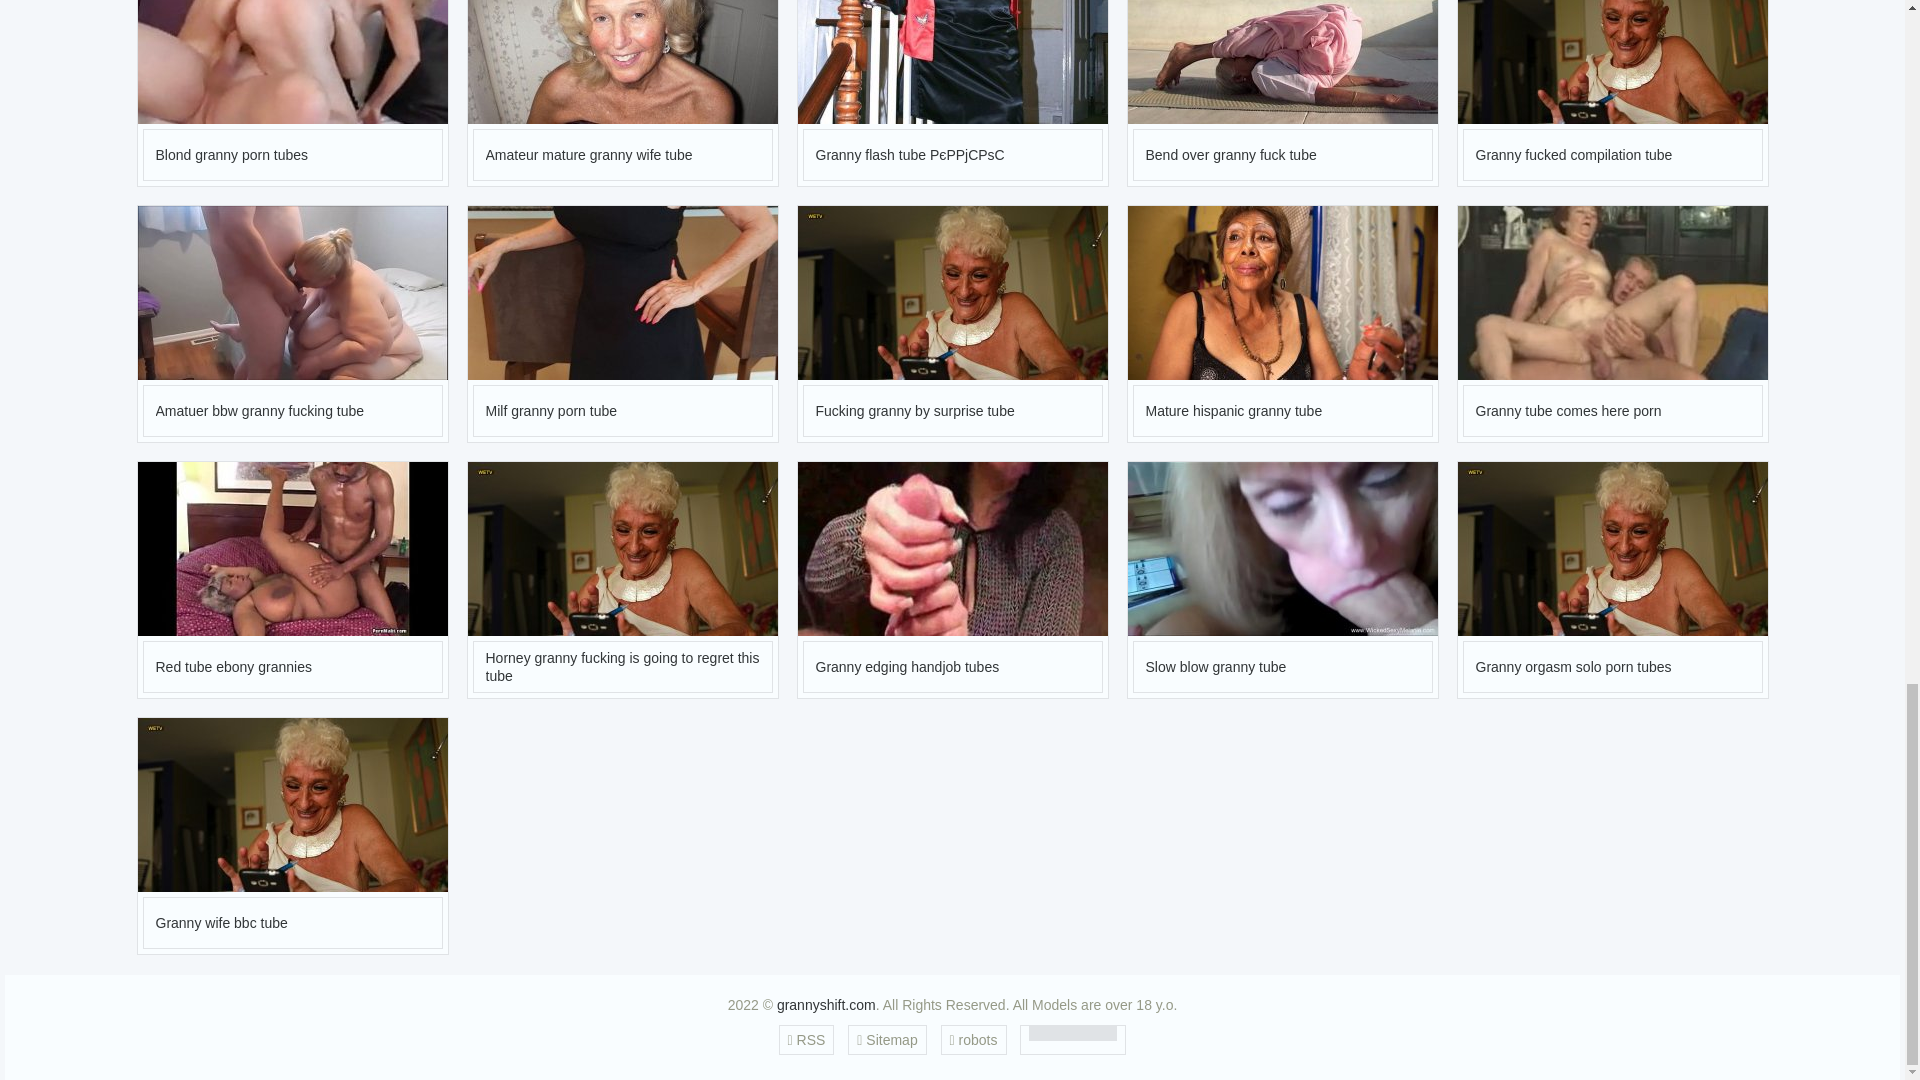  Describe the element at coordinates (1283, 324) in the screenshot. I see `Mature hispanic granny tube` at that location.